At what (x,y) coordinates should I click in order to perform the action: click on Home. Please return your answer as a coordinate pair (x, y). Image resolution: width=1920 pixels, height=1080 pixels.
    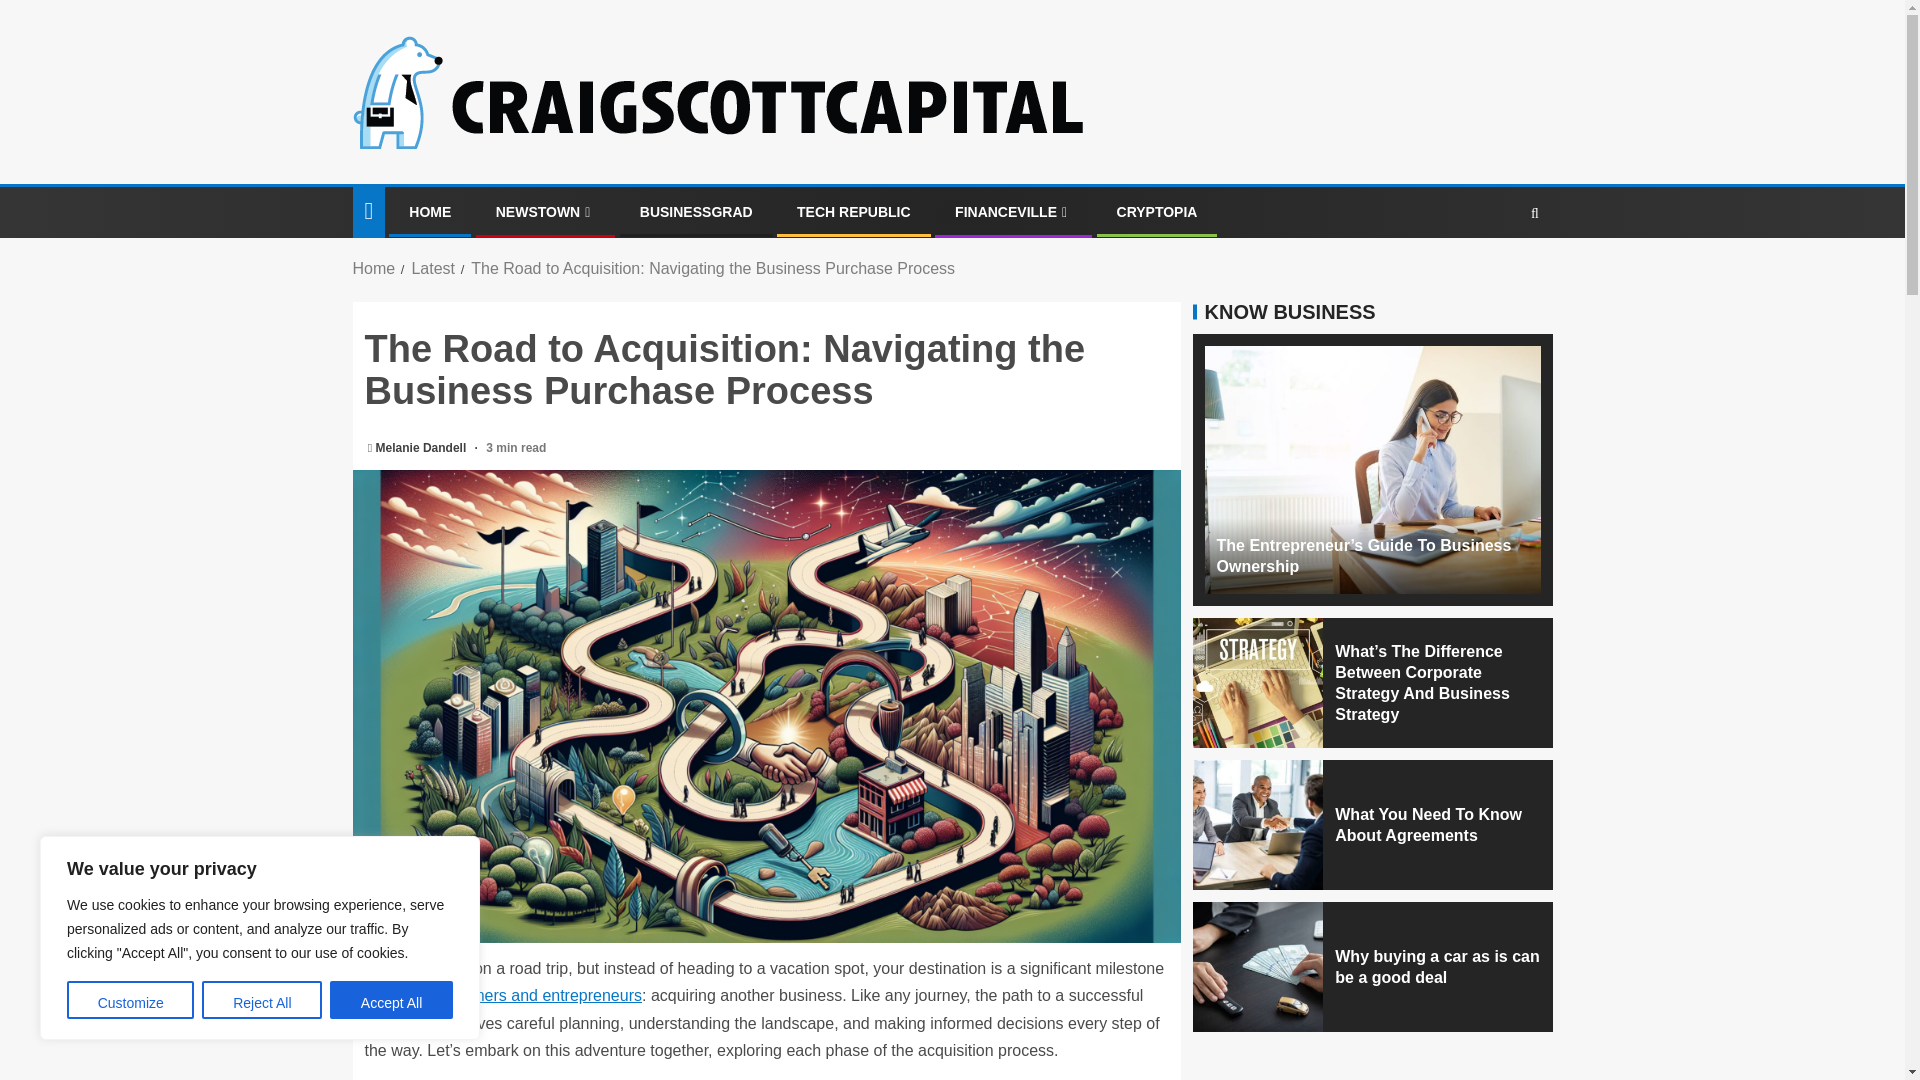
    Looking at the image, I should click on (373, 268).